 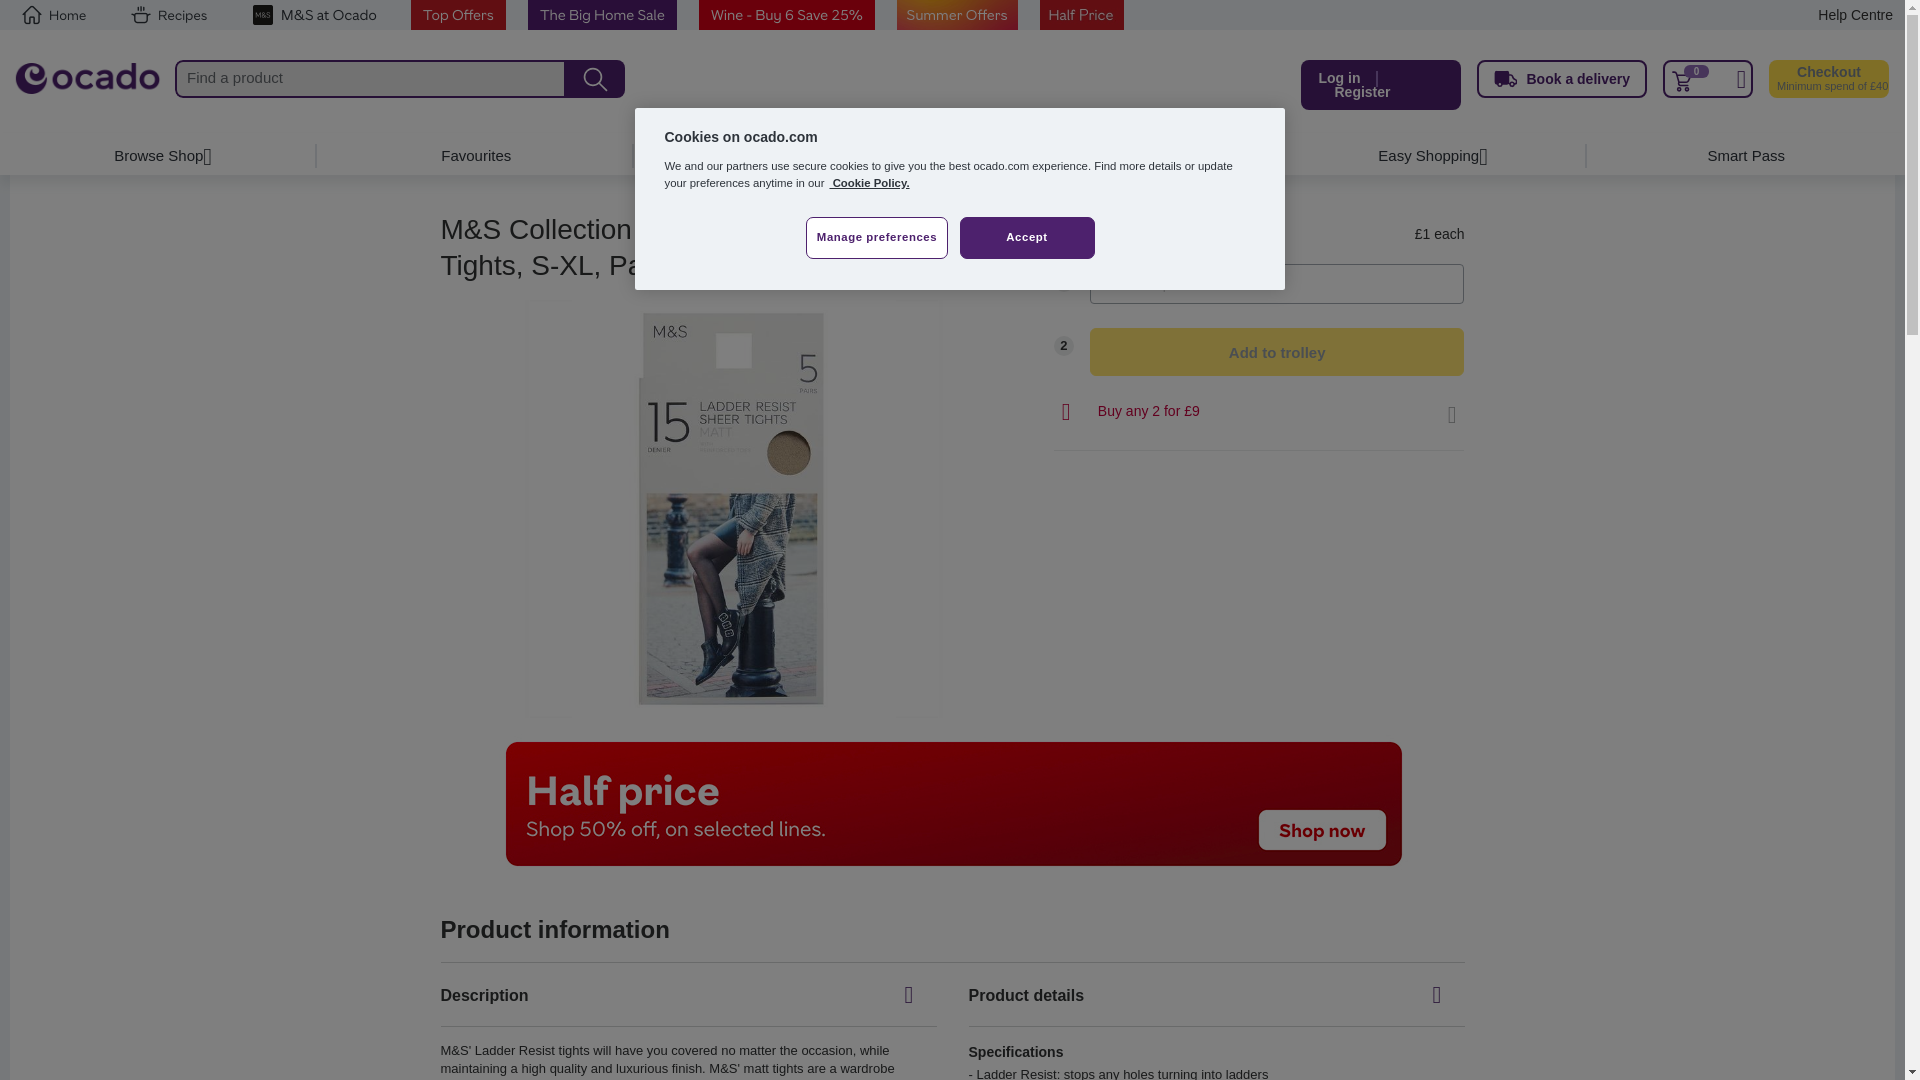 I want to click on Add to trolley, so click(x=1277, y=352).